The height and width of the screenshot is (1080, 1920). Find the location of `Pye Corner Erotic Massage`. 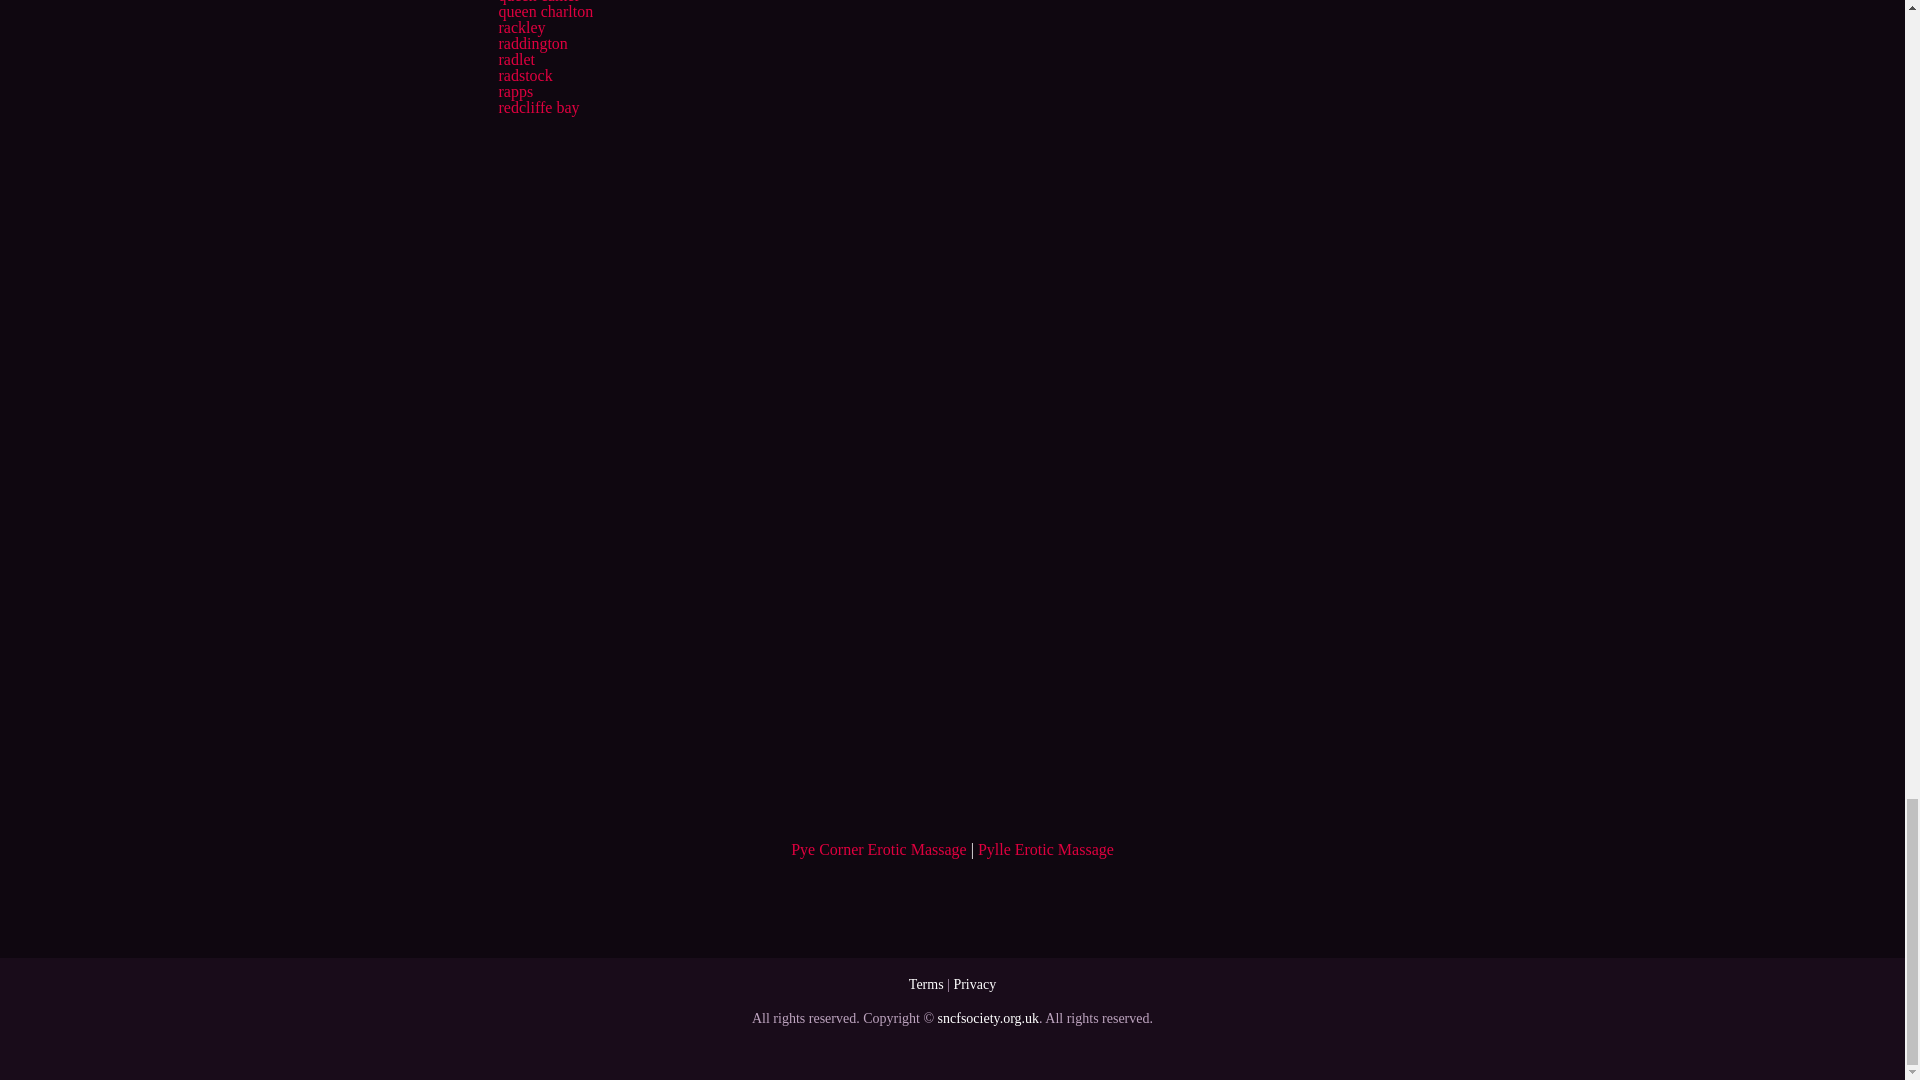

Pye Corner Erotic Massage is located at coordinates (879, 849).